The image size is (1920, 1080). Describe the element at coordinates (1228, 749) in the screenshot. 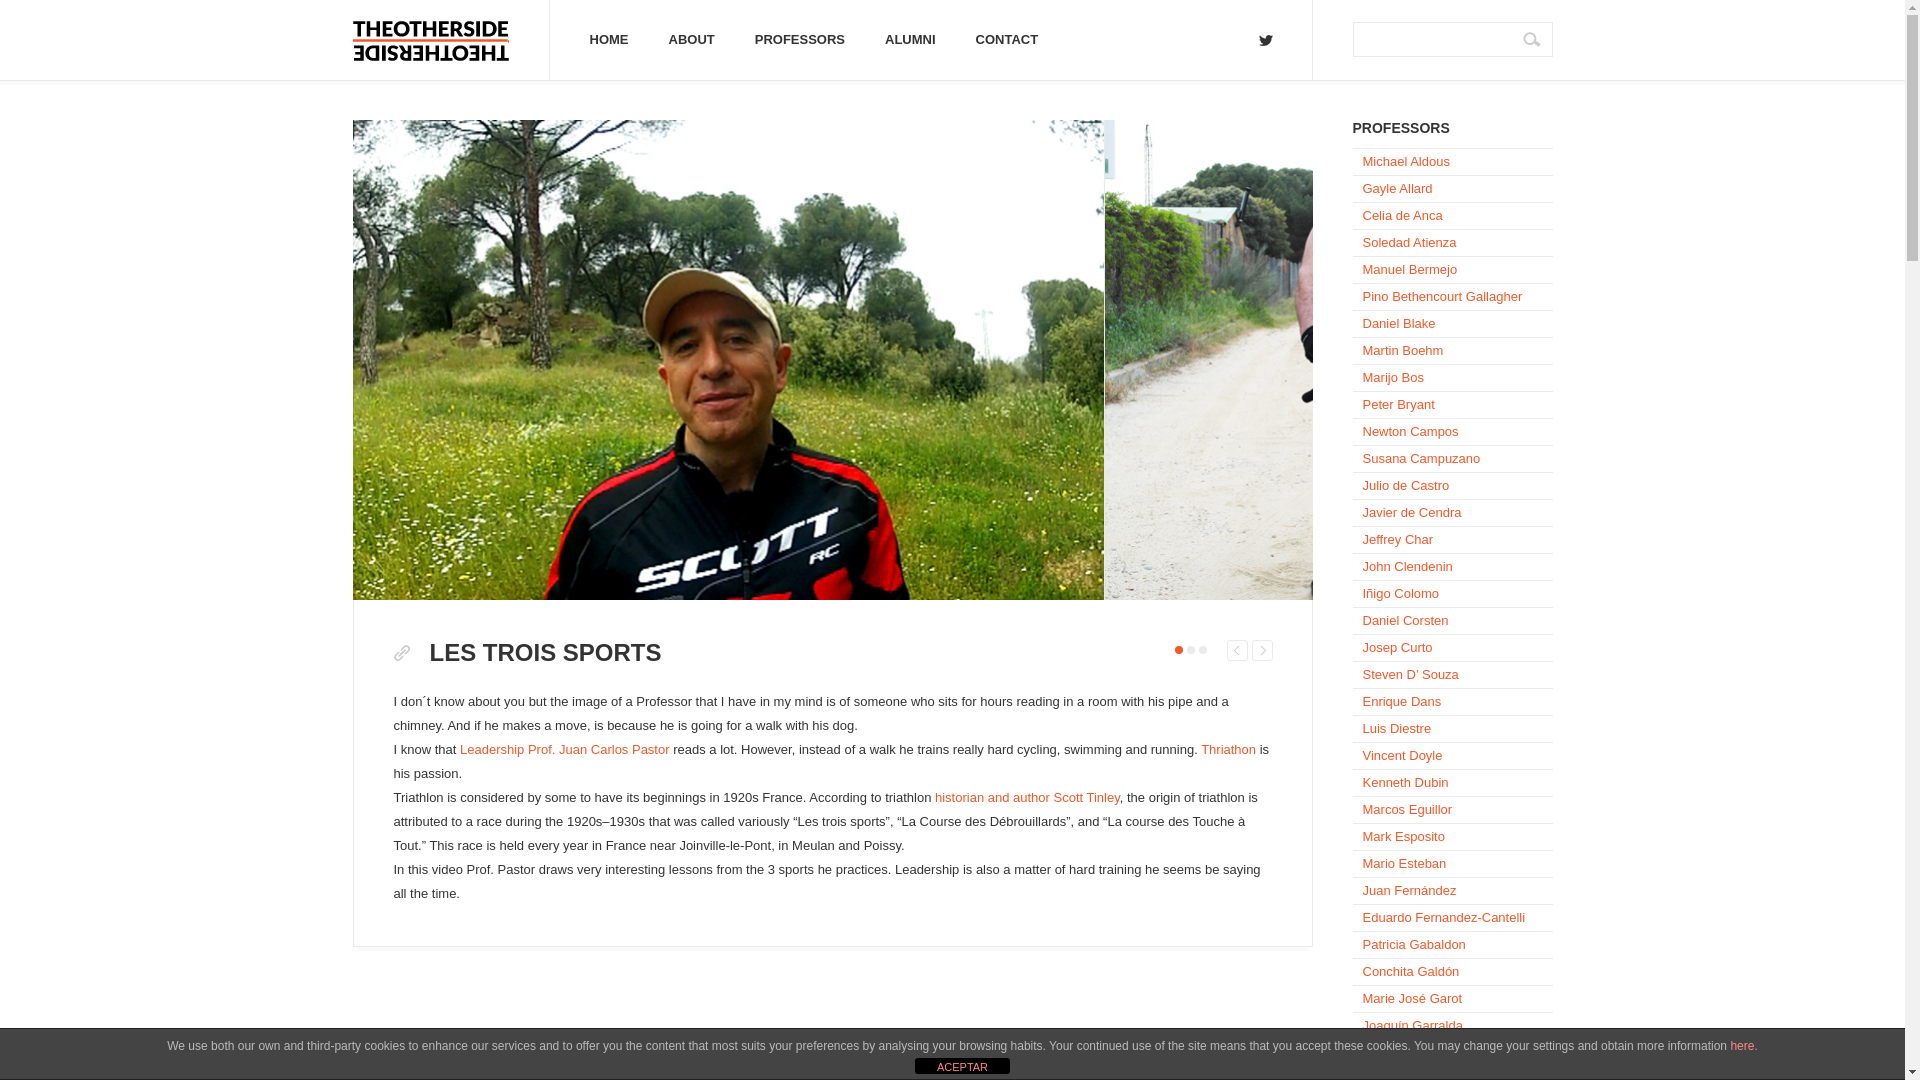

I see `Triathlon` at that location.